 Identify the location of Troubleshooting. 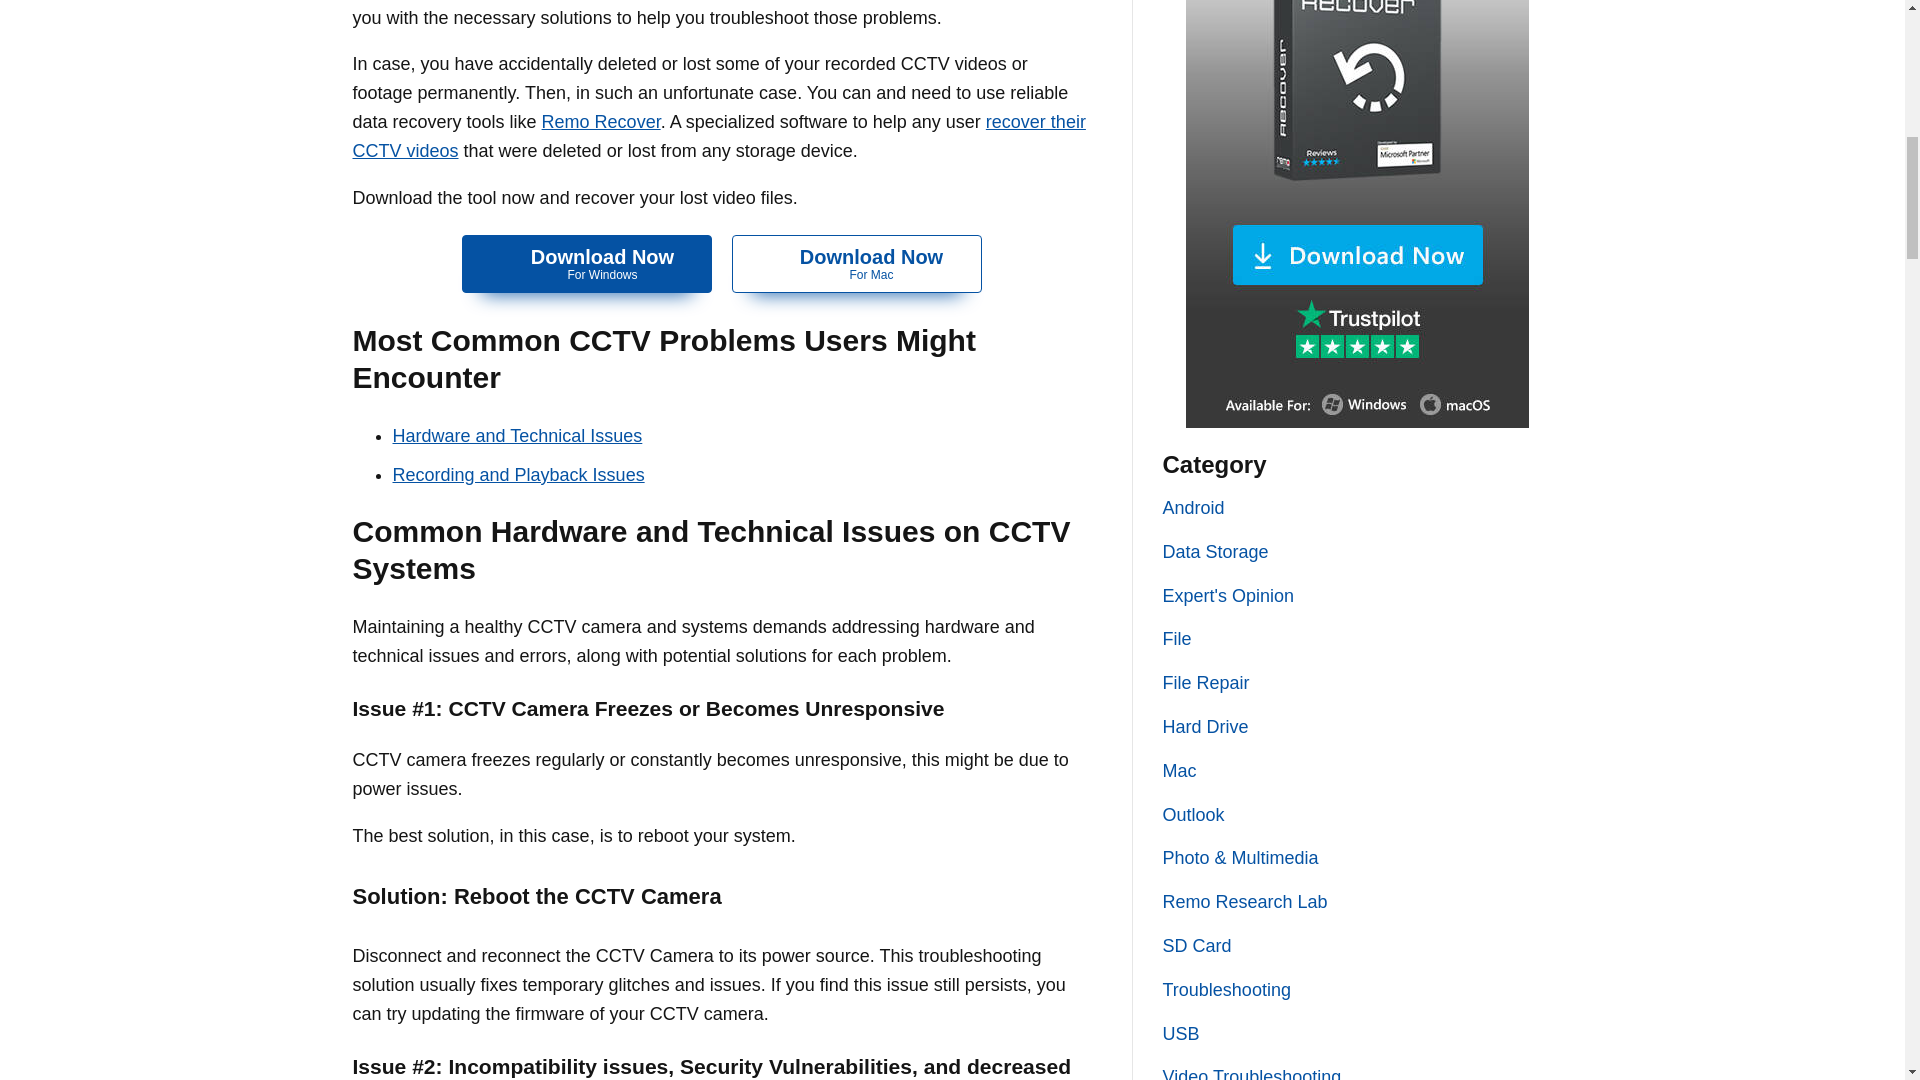
(1205, 682).